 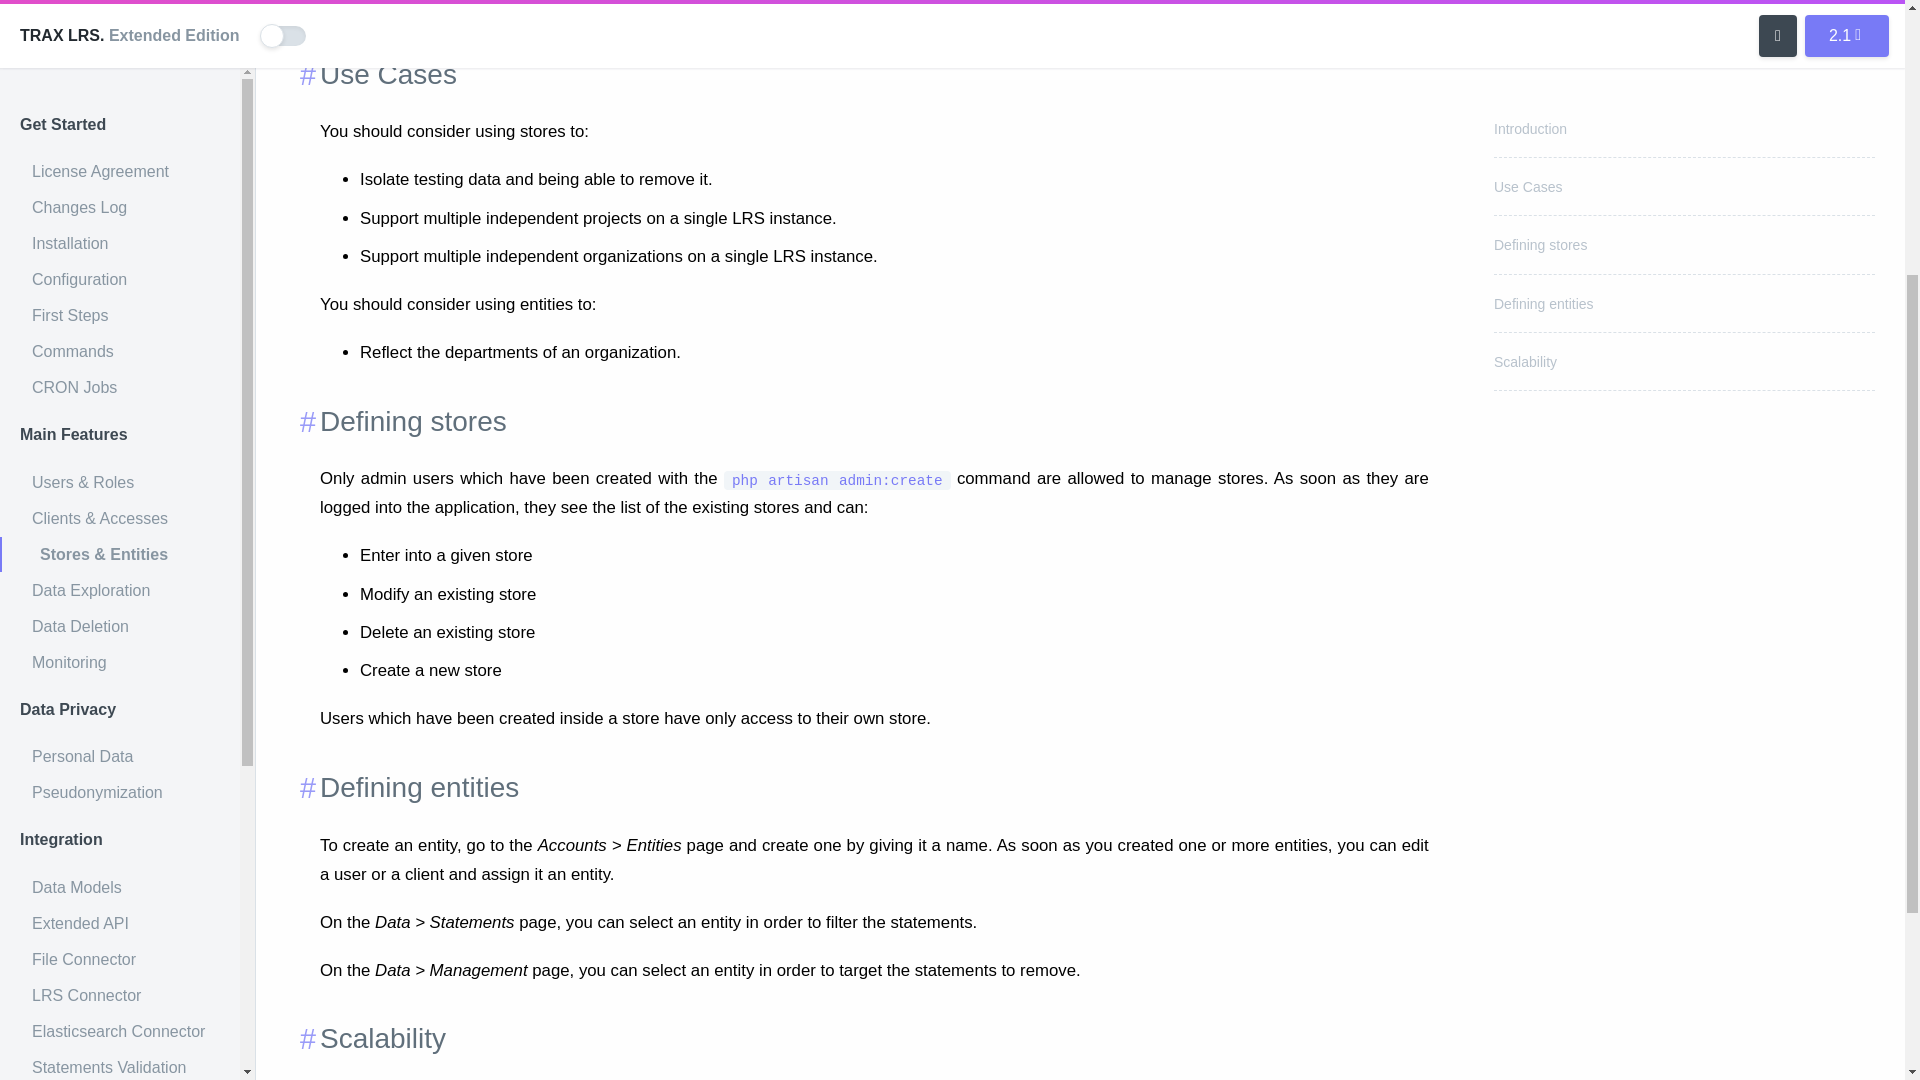 What do you see at coordinates (120, 626) in the screenshot?
I see `Statements Validation` at bounding box center [120, 626].